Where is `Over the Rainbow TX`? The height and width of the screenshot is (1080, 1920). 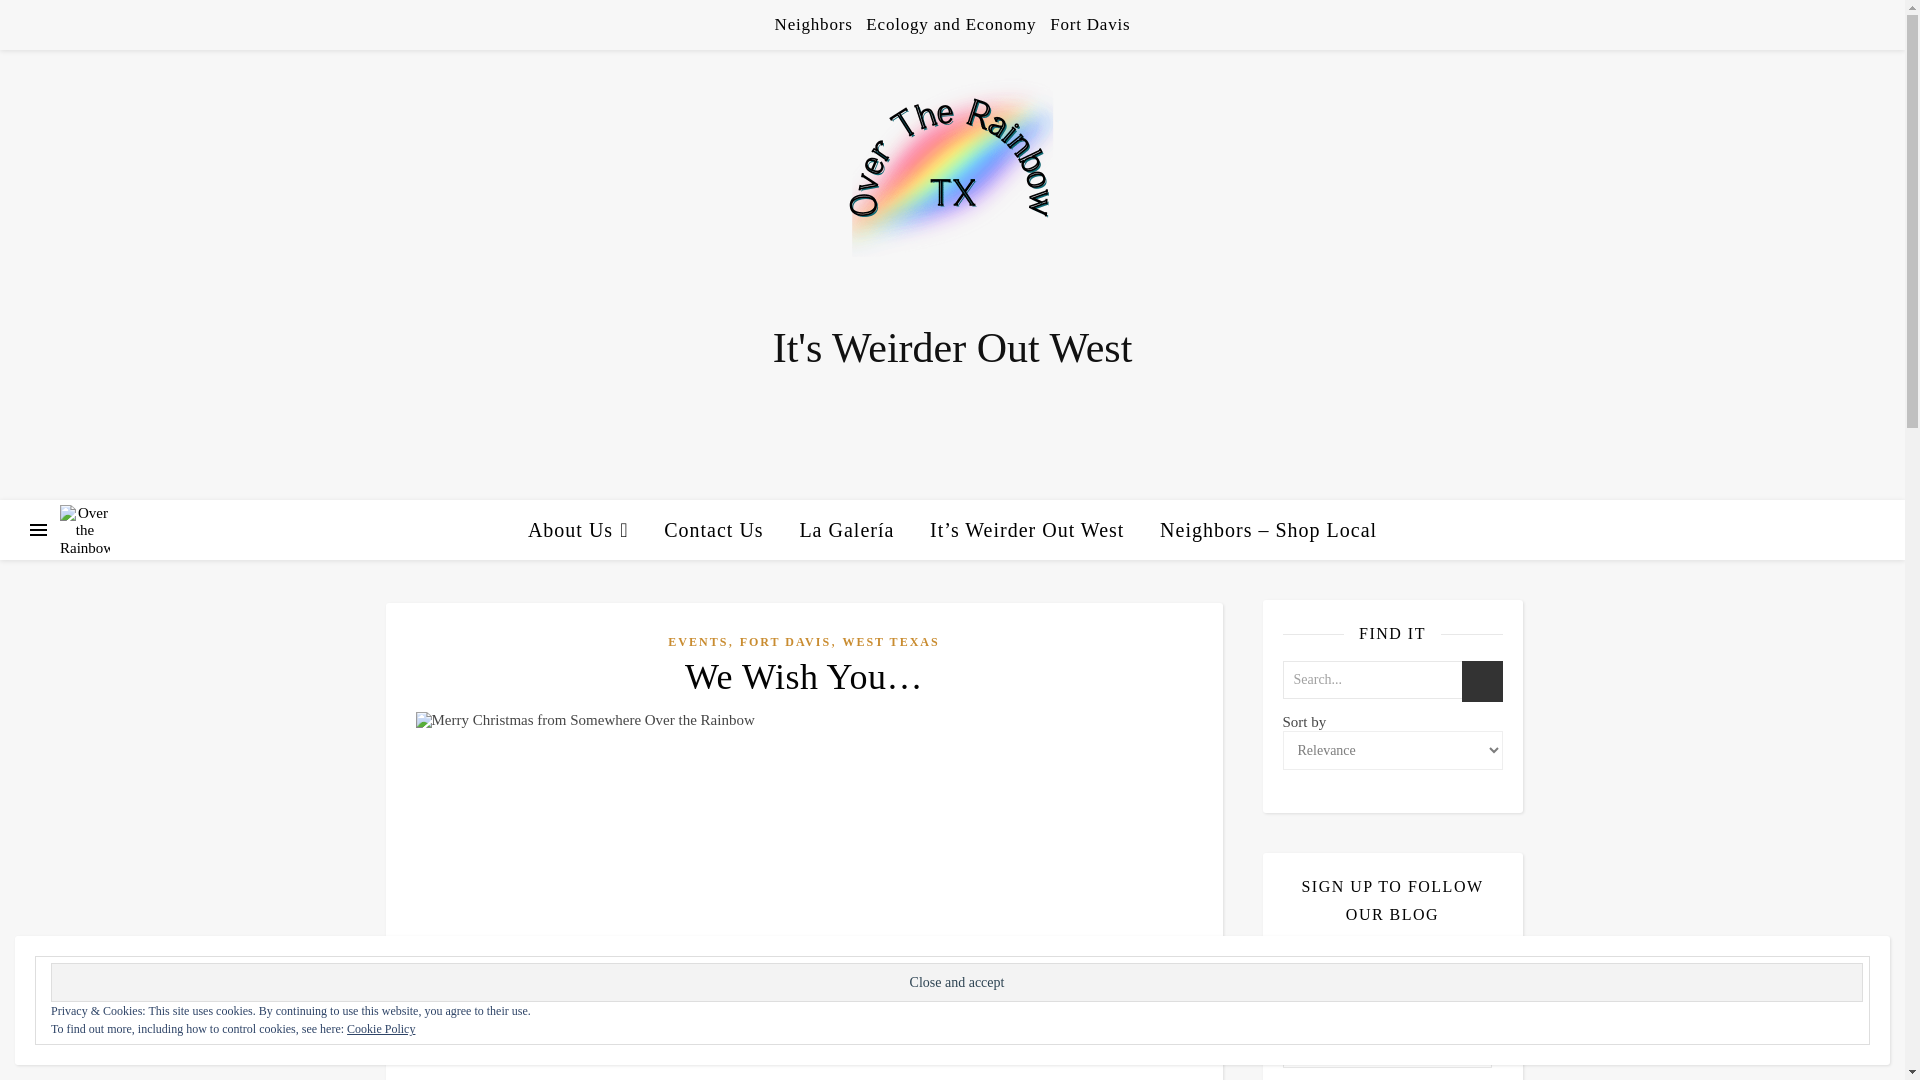 Over the Rainbow TX is located at coordinates (84, 530).